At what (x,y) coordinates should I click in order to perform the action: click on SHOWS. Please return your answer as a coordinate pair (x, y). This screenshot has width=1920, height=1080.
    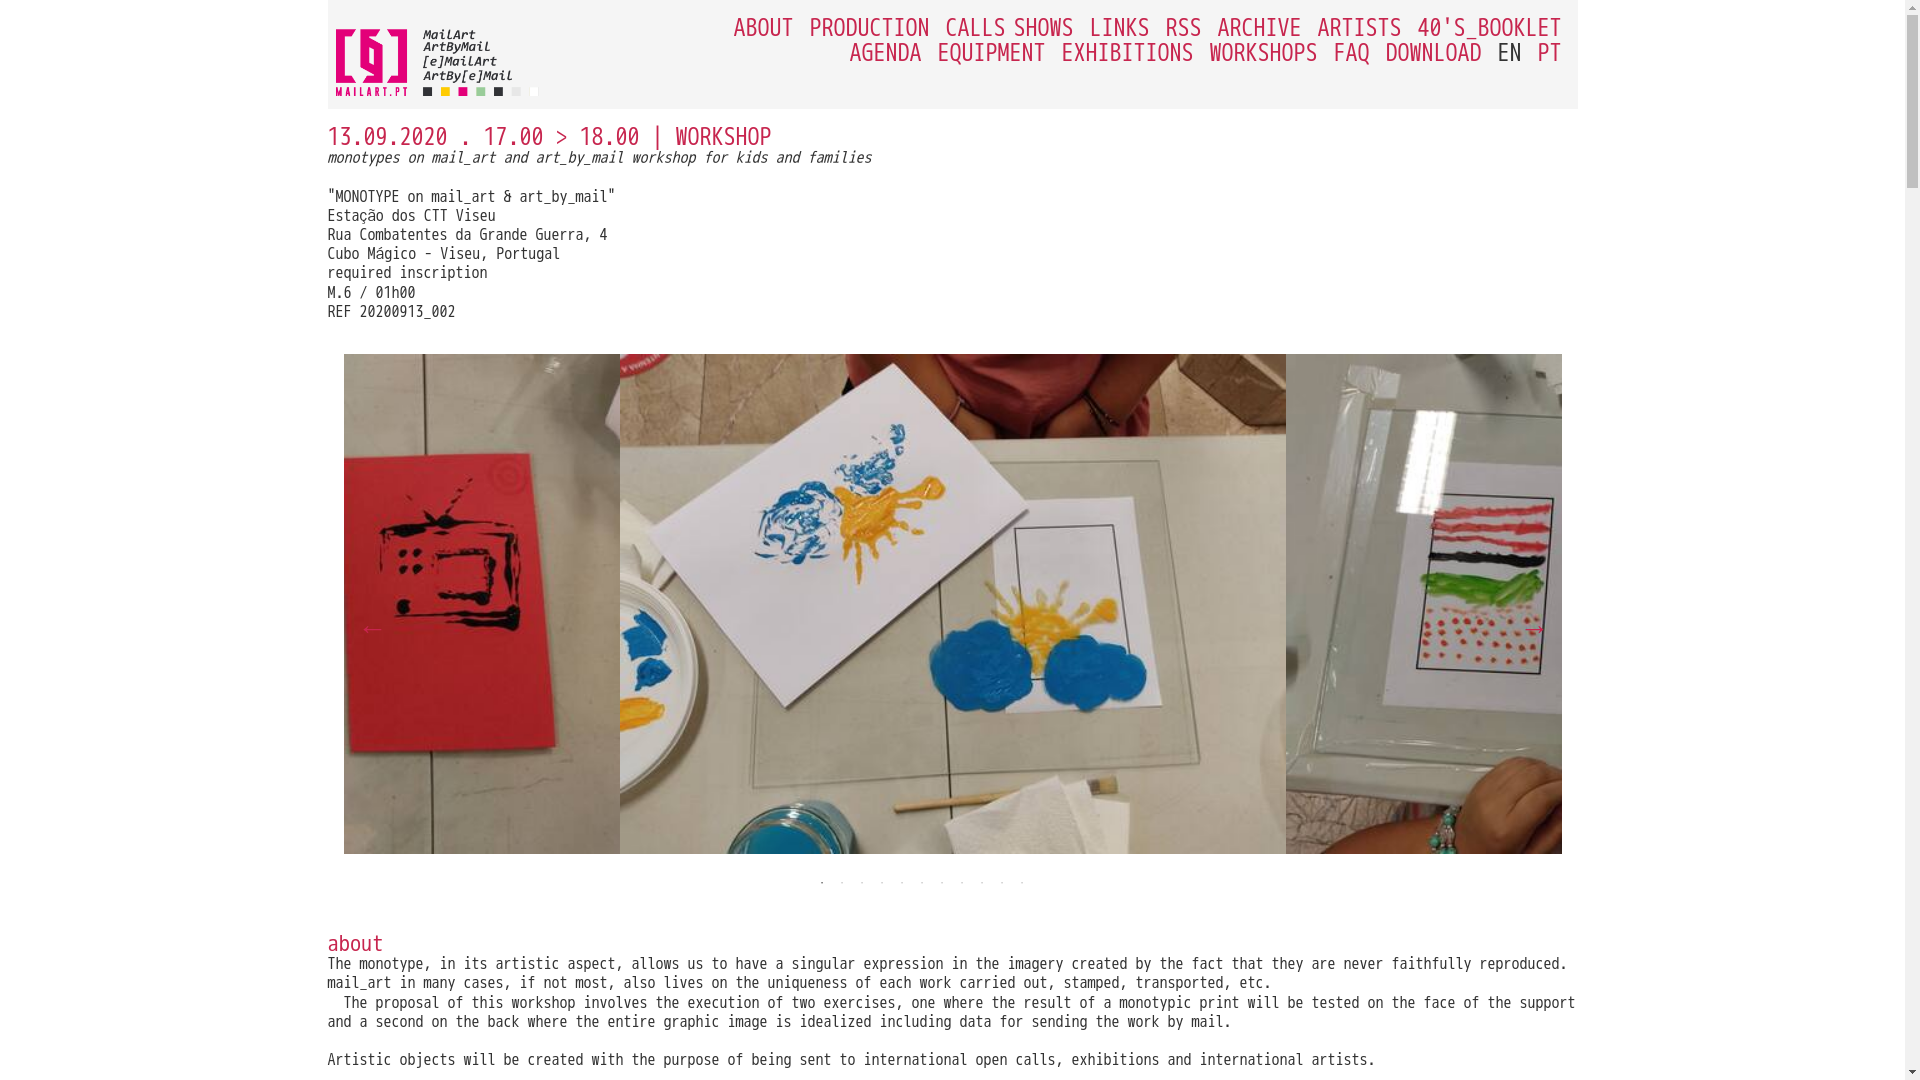
    Looking at the image, I should click on (1043, 28).